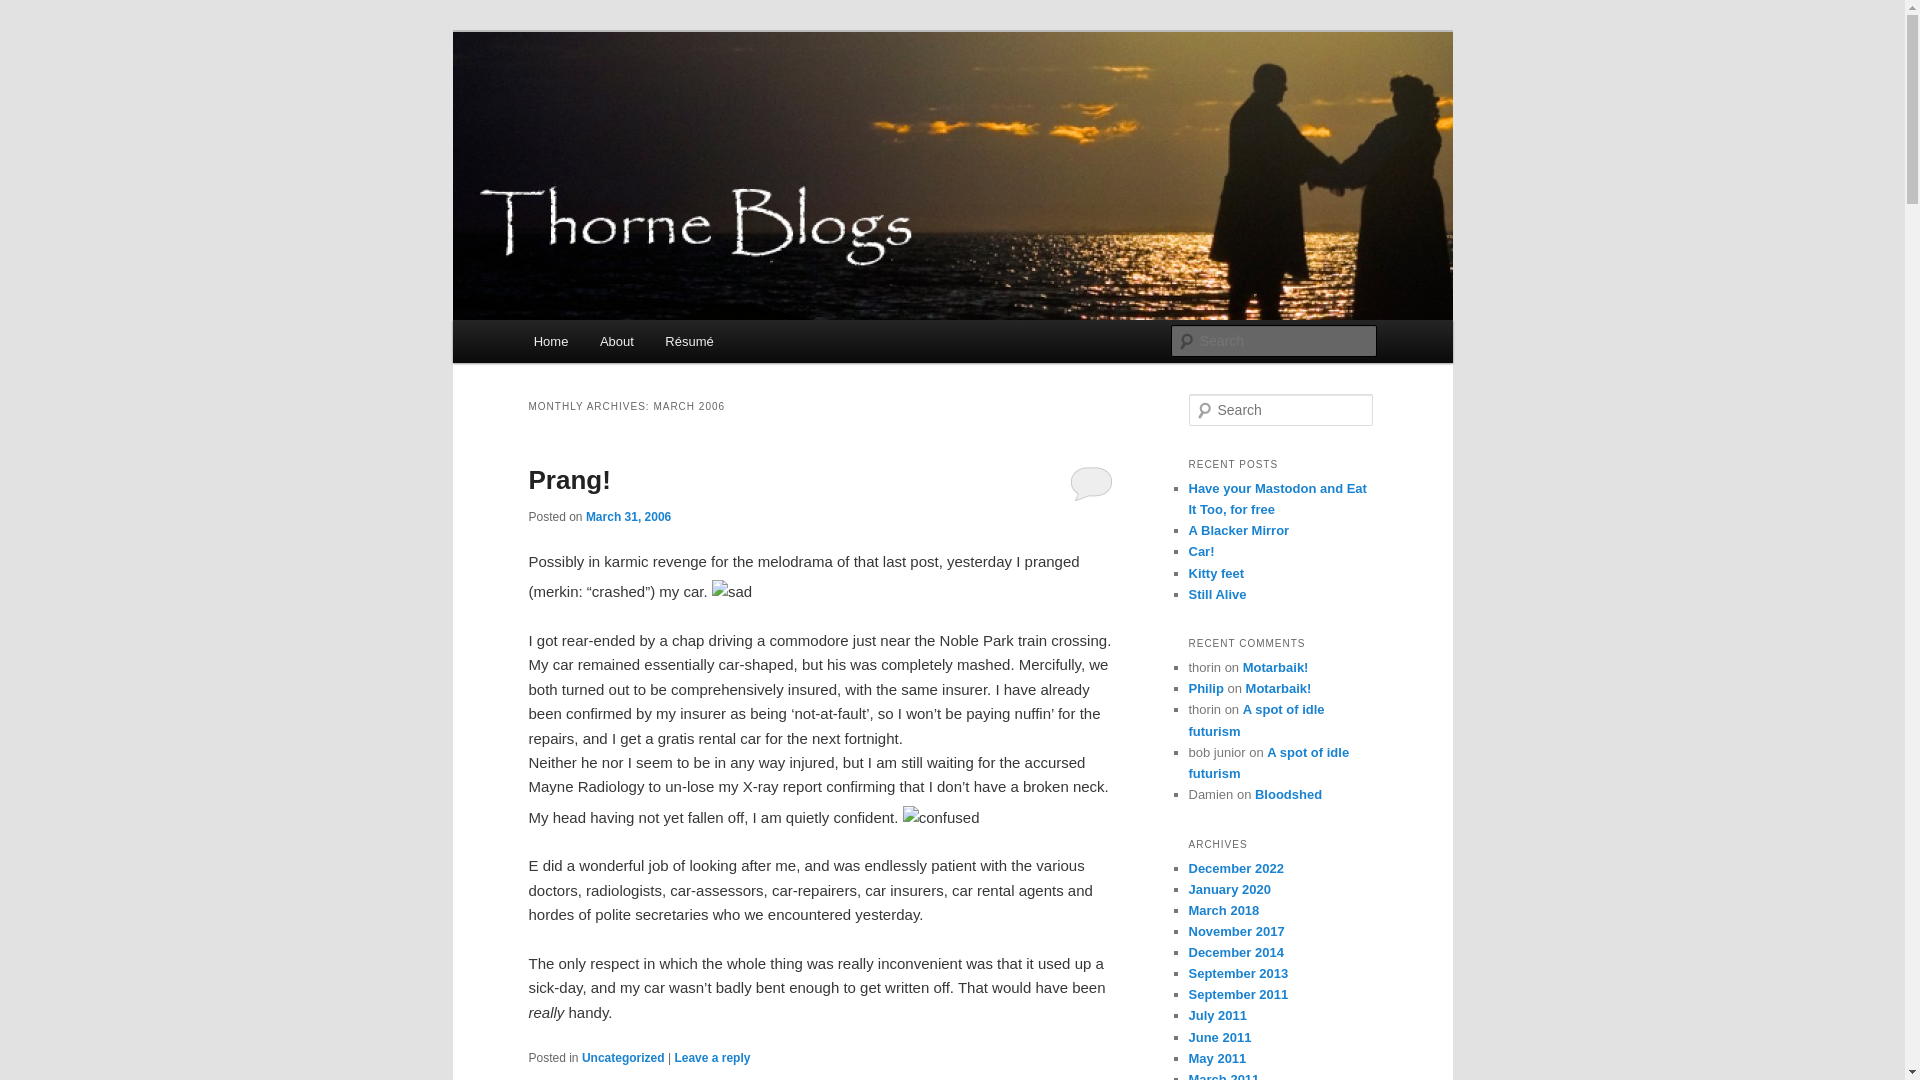 The width and height of the screenshot is (1920, 1080). Describe the element at coordinates (1238, 994) in the screenshot. I see `September 2011` at that location.